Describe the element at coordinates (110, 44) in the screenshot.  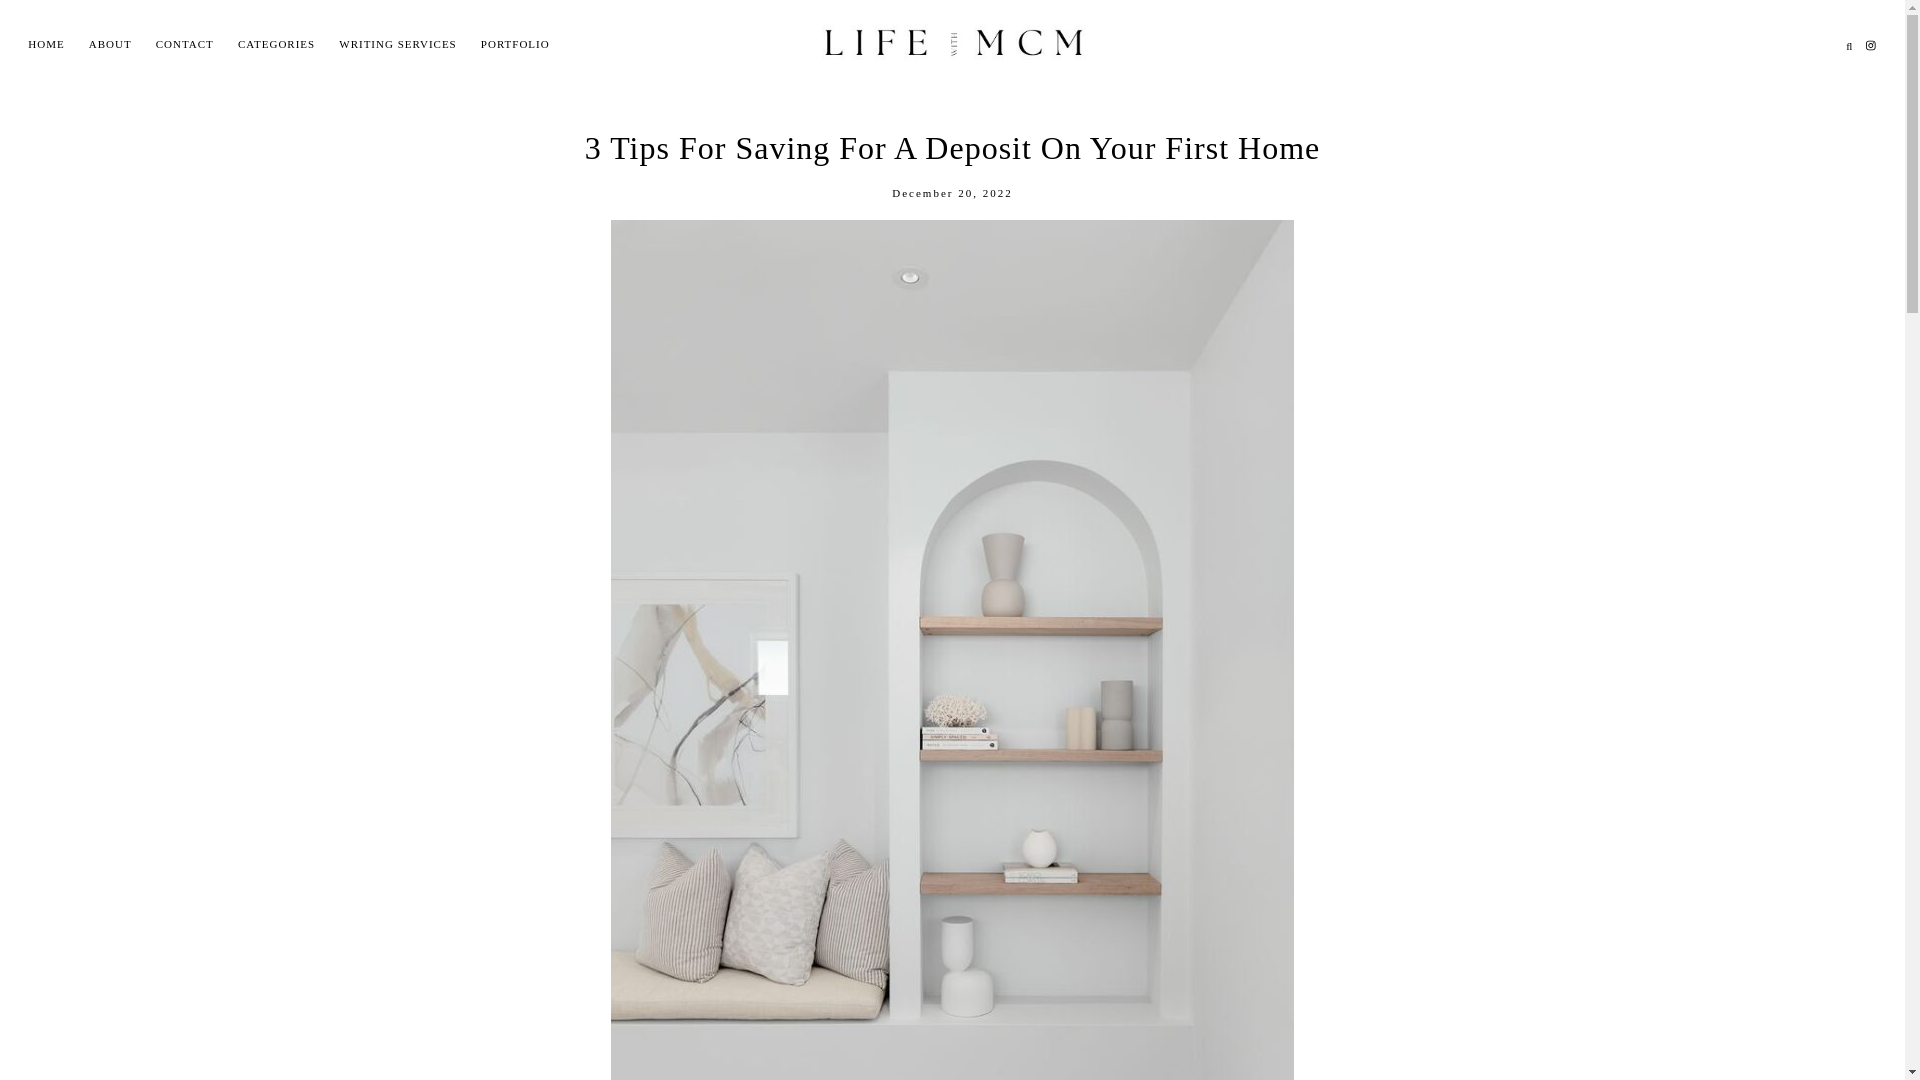
I see `ABOUT` at that location.